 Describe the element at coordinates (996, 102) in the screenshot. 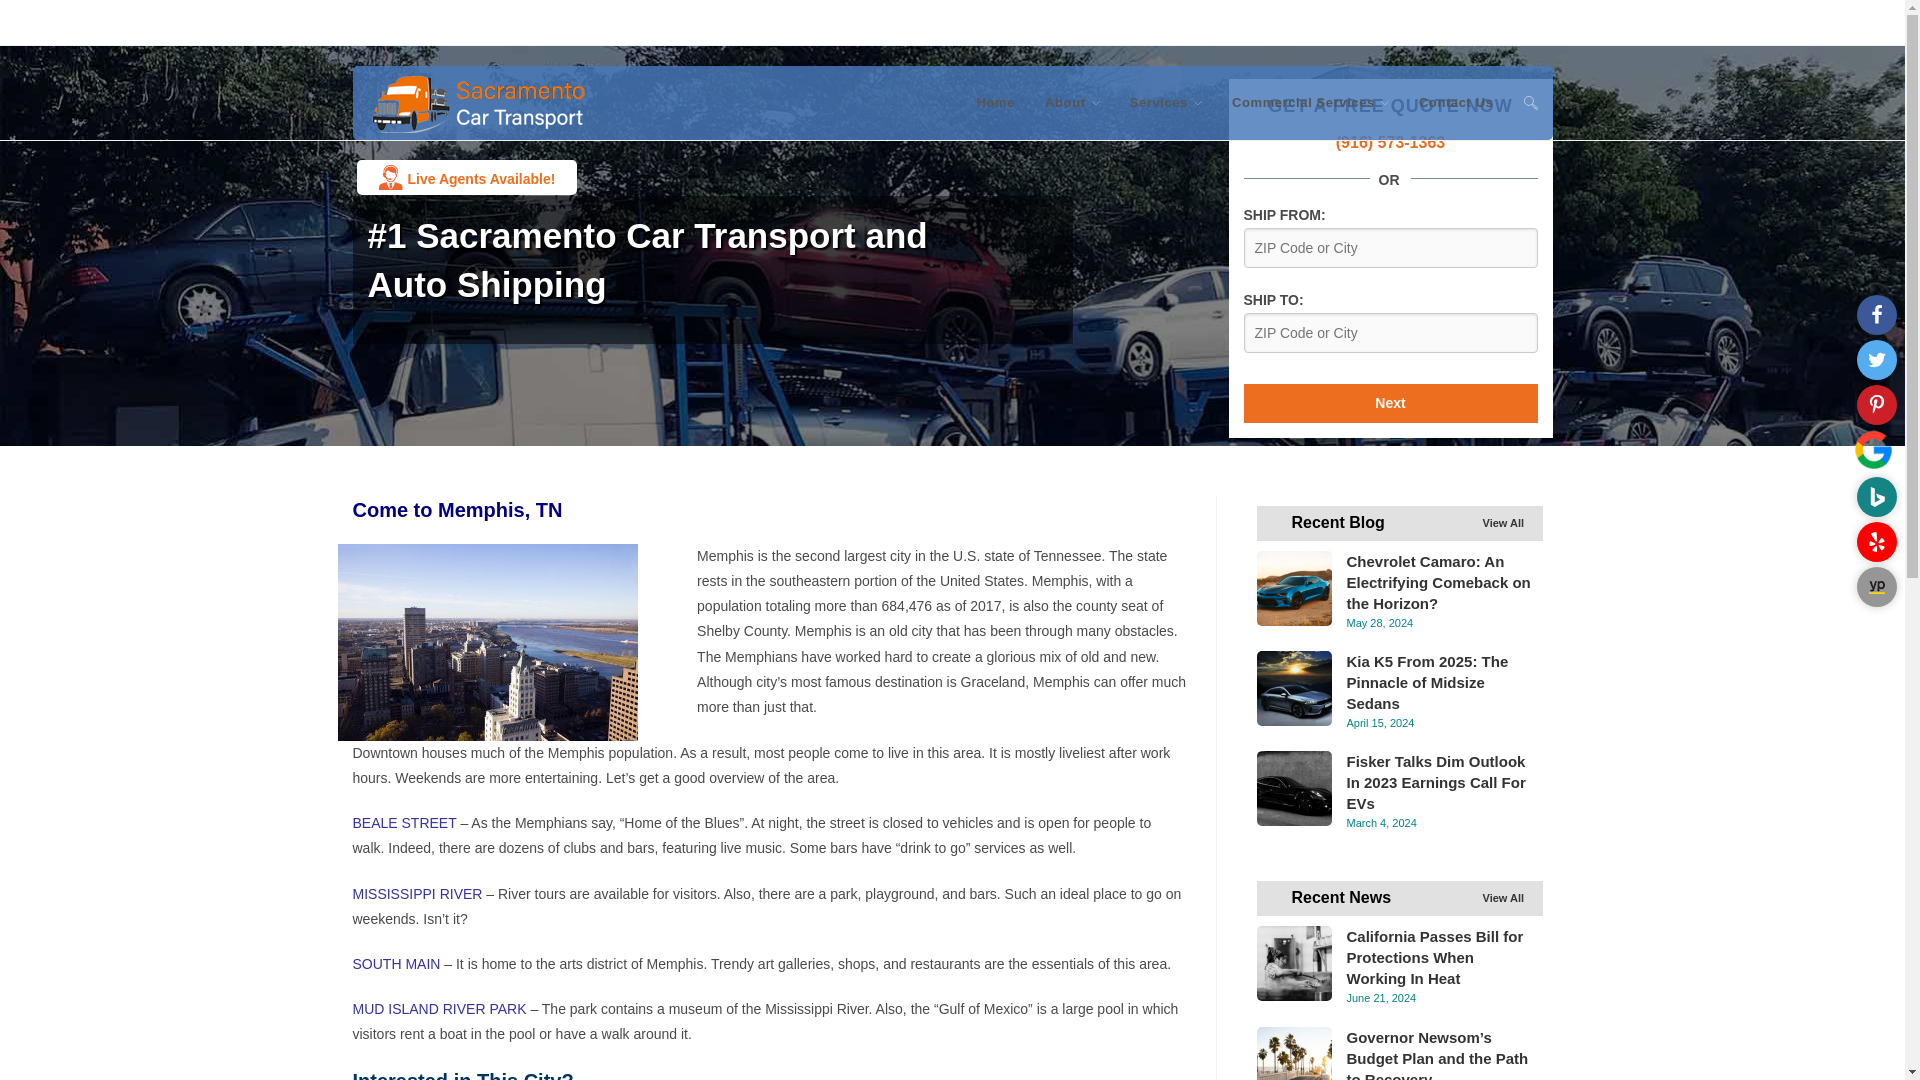

I see `Home` at that location.